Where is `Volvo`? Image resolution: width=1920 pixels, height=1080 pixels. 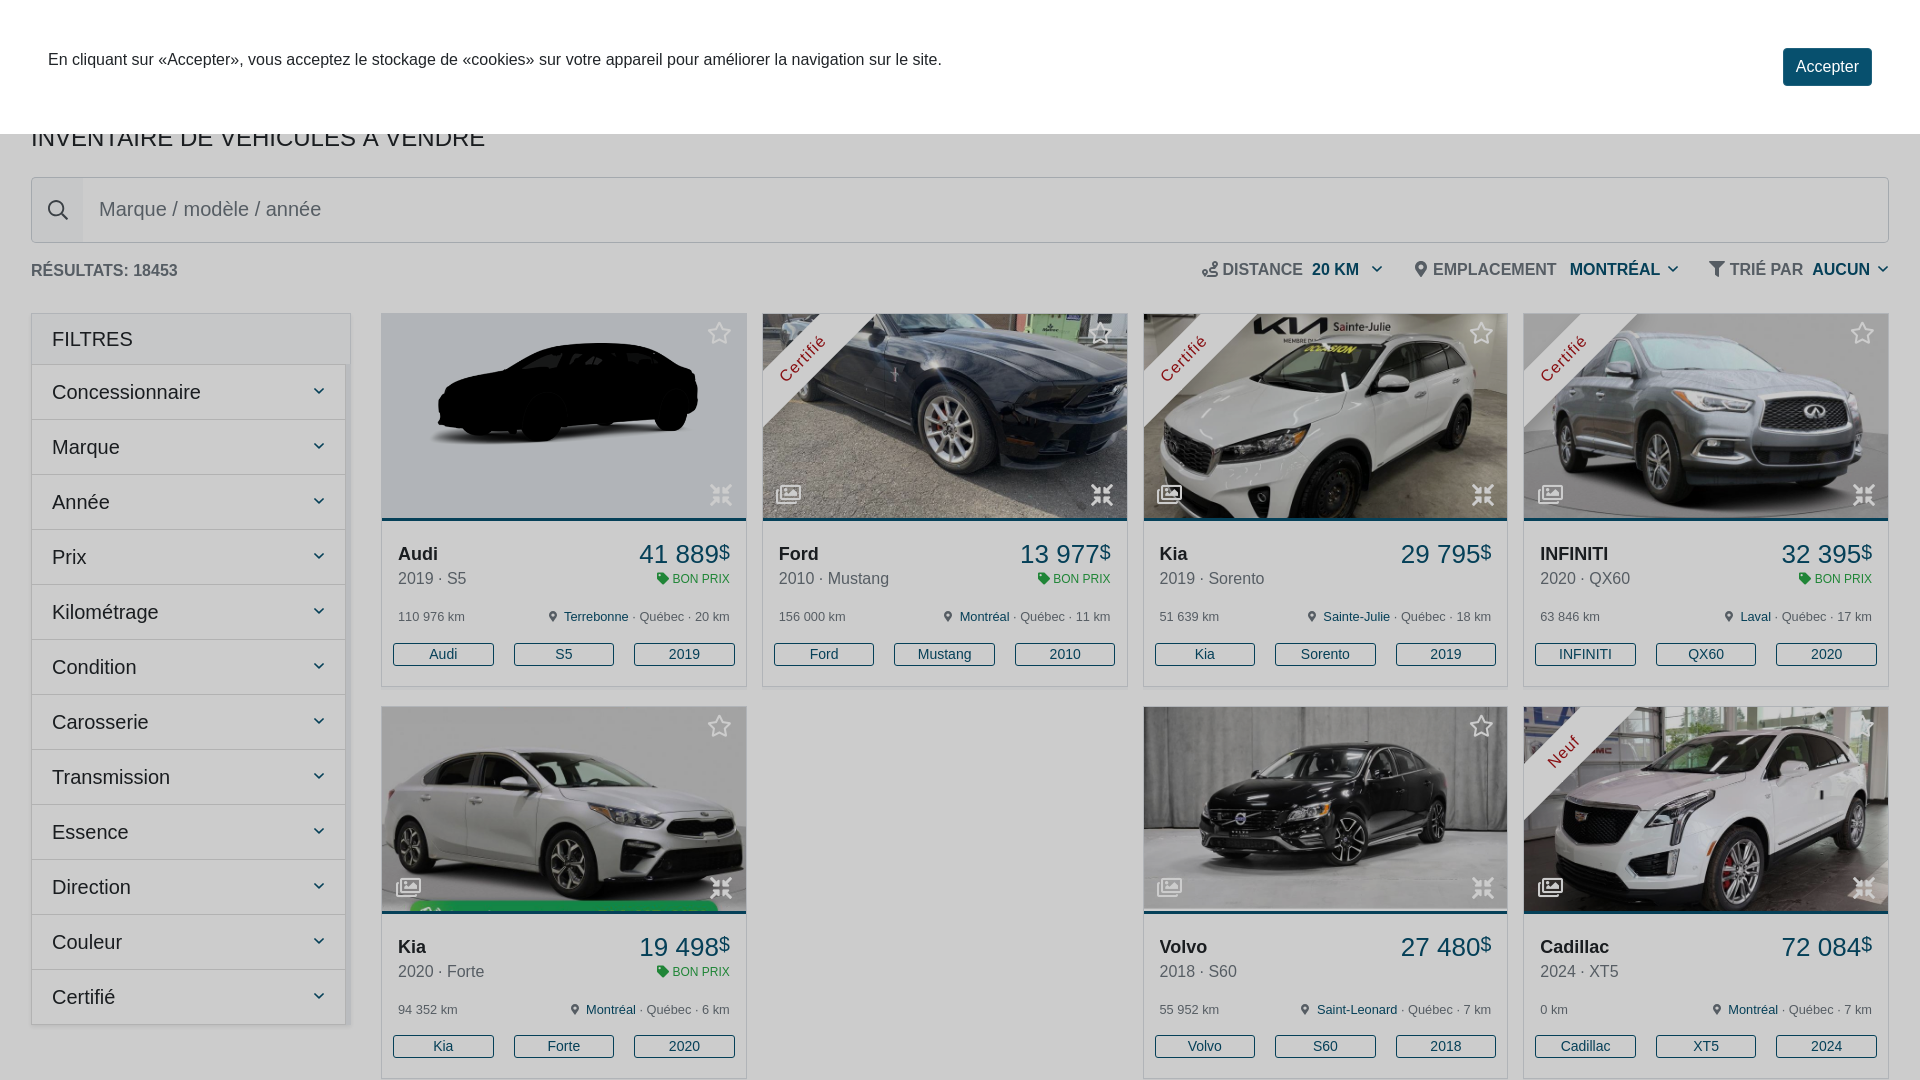
Volvo is located at coordinates (1204, 1046).